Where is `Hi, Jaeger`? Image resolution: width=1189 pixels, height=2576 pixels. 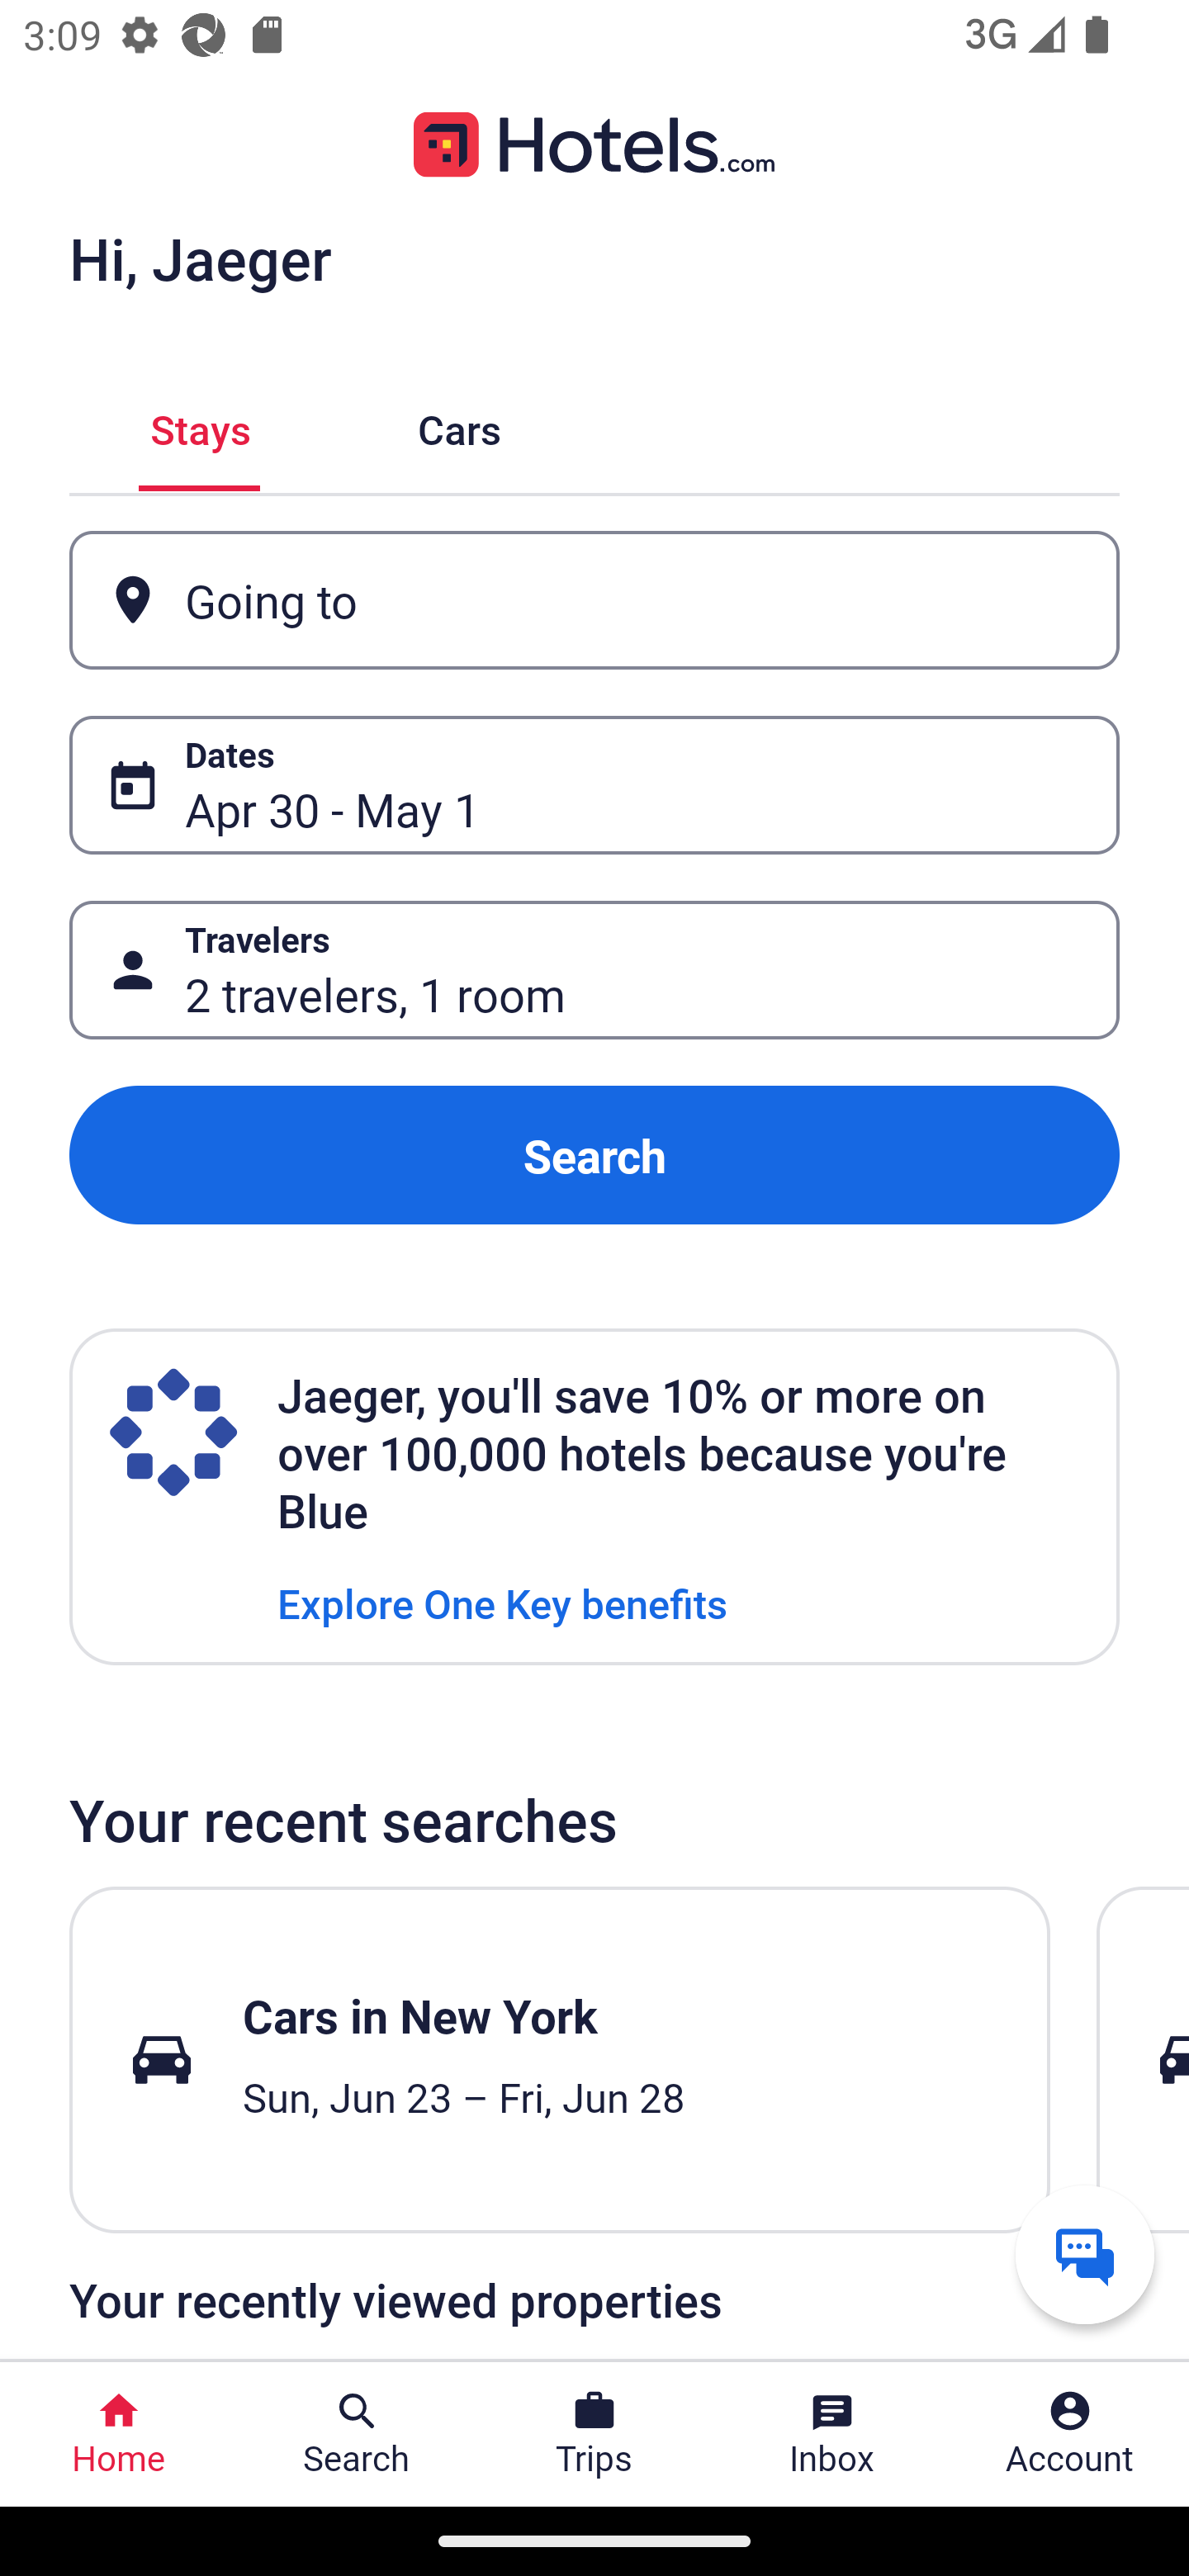
Hi, Jaeger is located at coordinates (200, 258).